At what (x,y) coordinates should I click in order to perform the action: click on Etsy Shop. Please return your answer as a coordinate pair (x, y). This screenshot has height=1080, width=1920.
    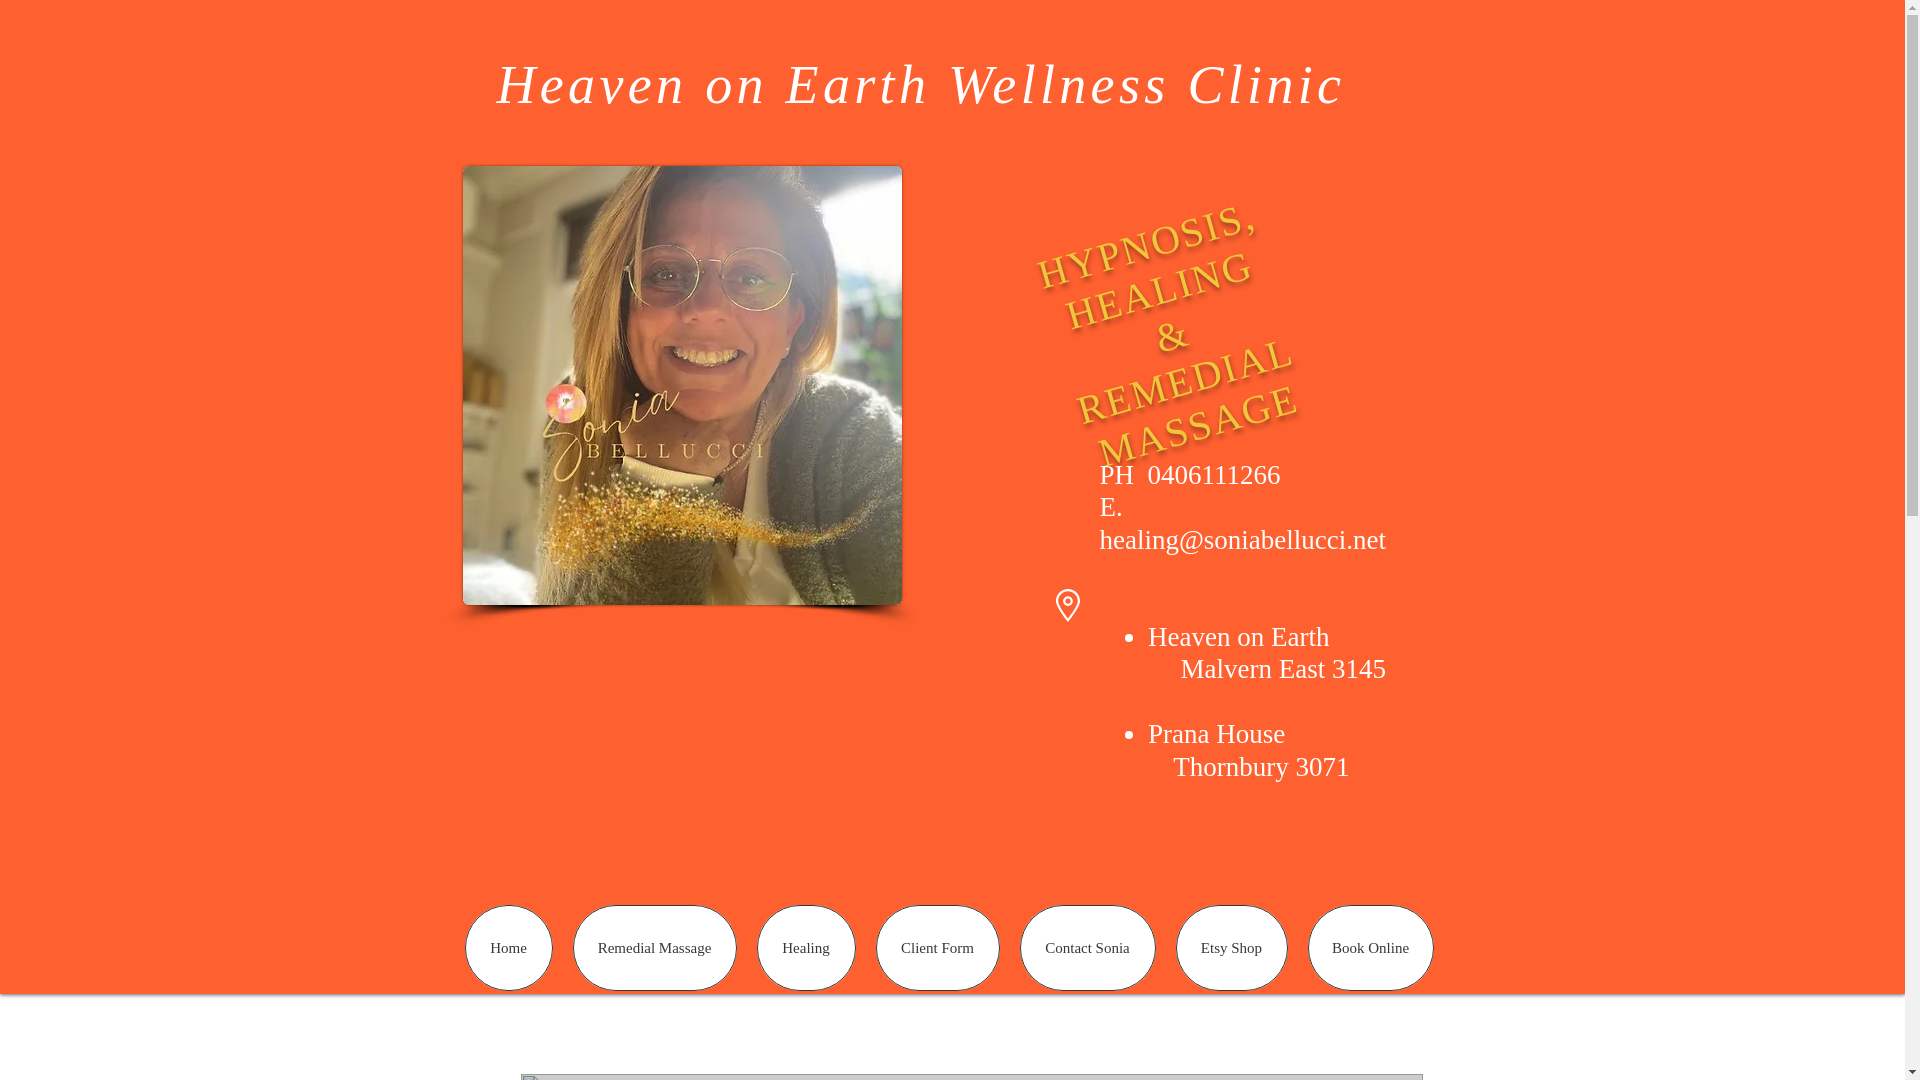
    Looking at the image, I should click on (1232, 948).